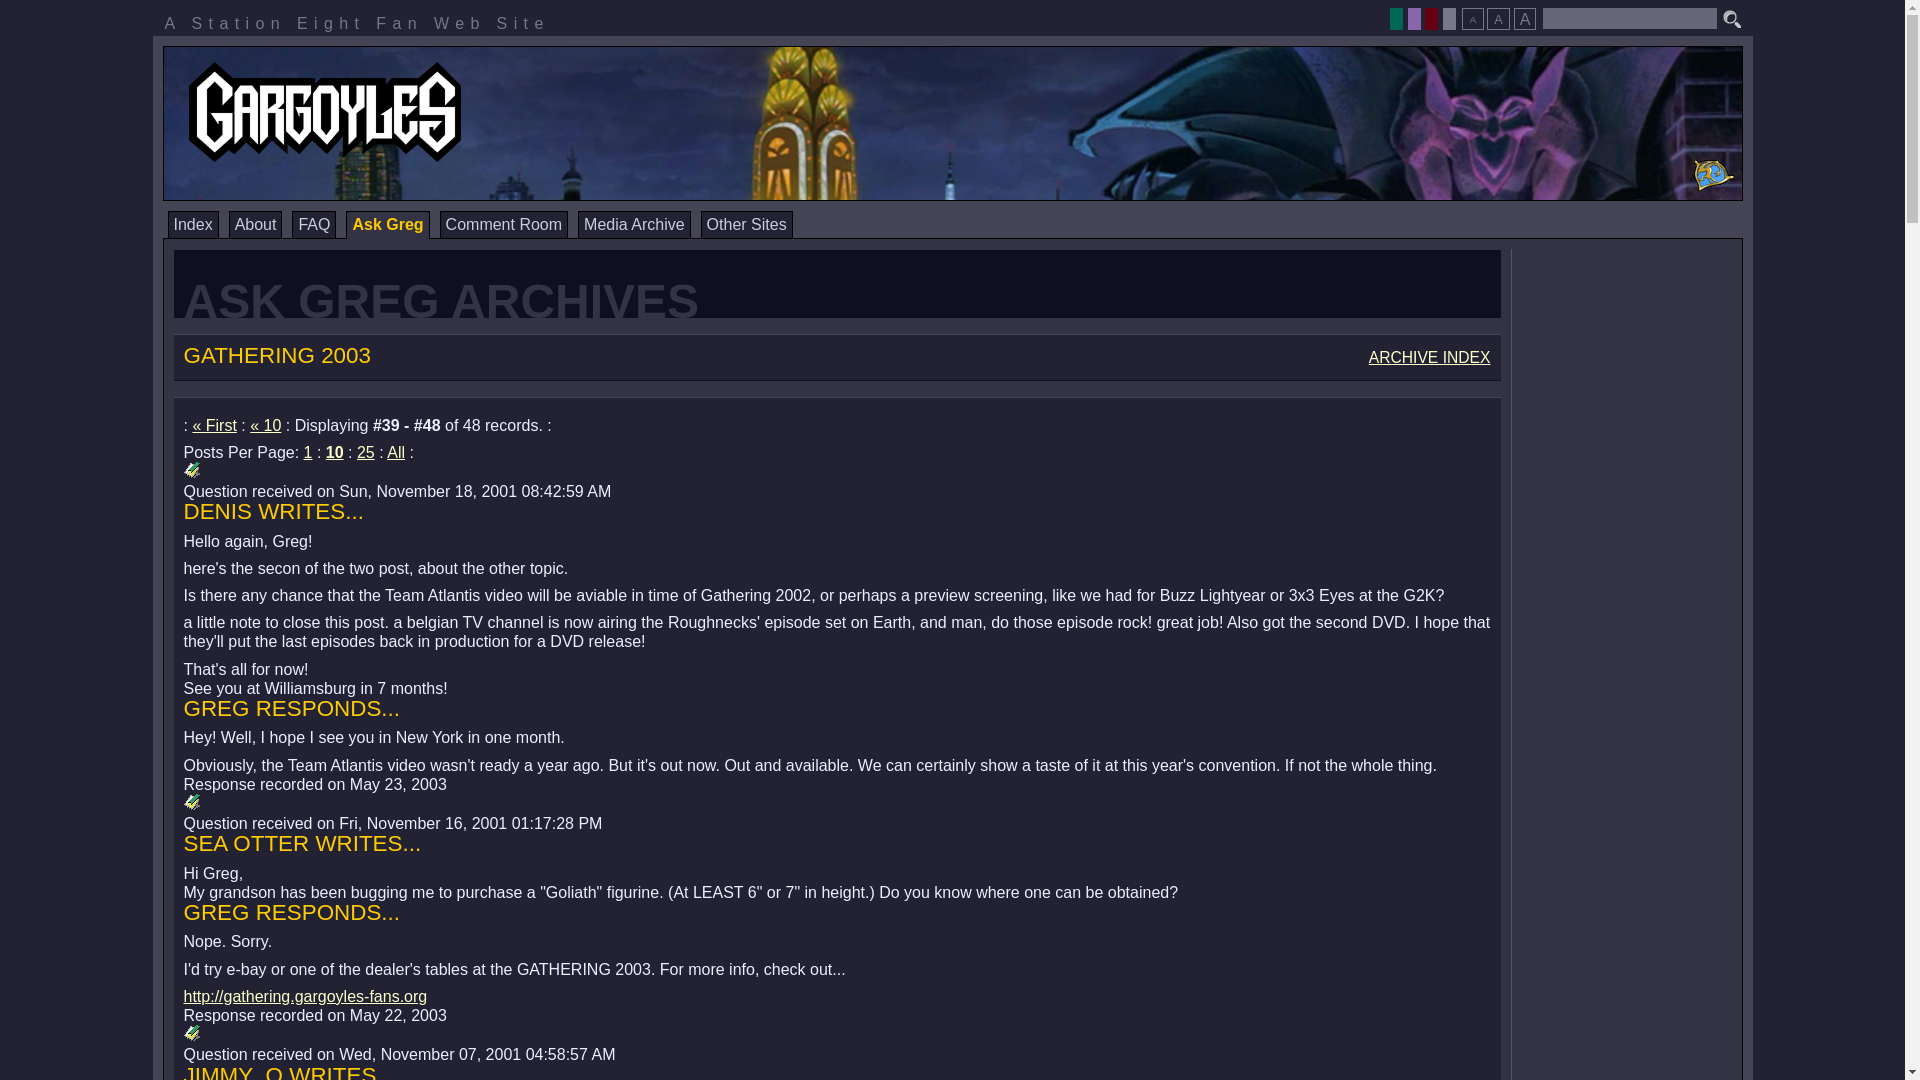 The image size is (1920, 1080). I want to click on All, so click(396, 452).